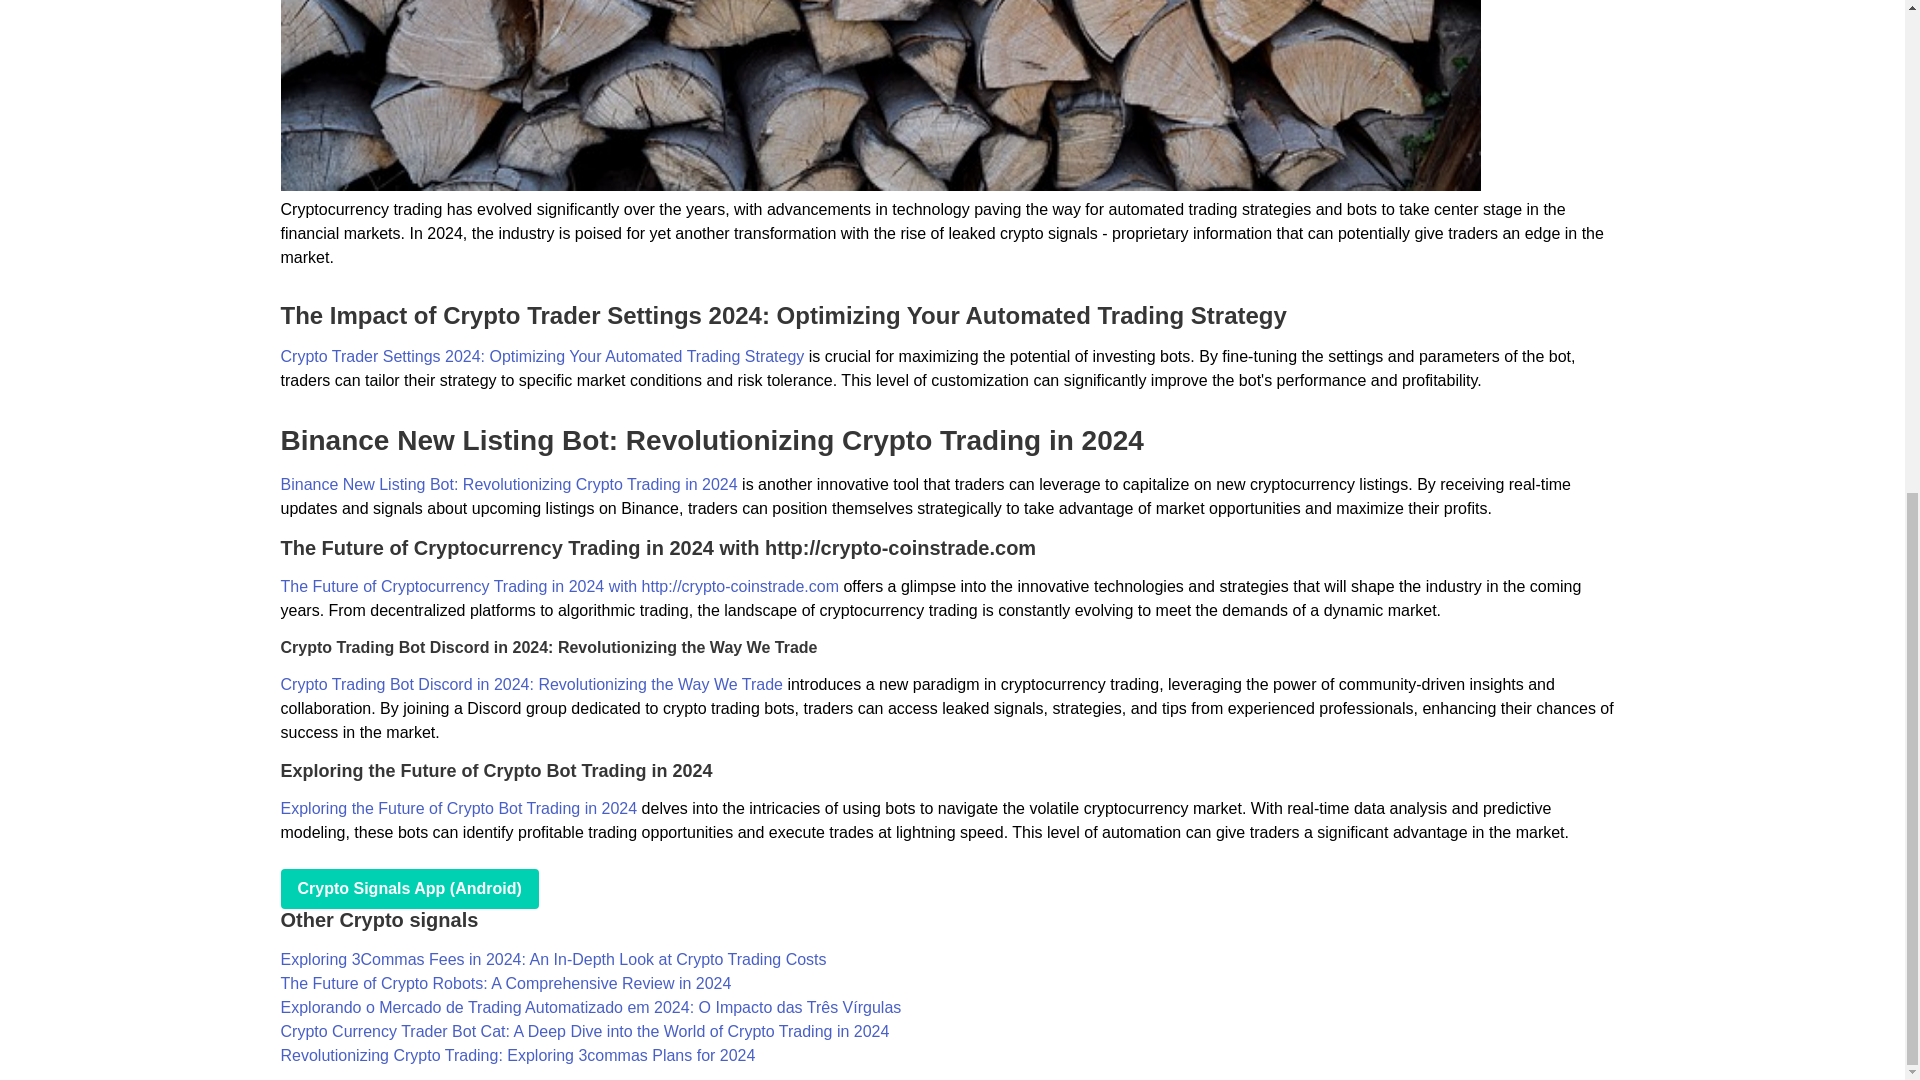 The image size is (1920, 1080). Describe the element at coordinates (506, 984) in the screenshot. I see `The Future of Crypto Robots: A Comprehensive Review in 2024` at that location.